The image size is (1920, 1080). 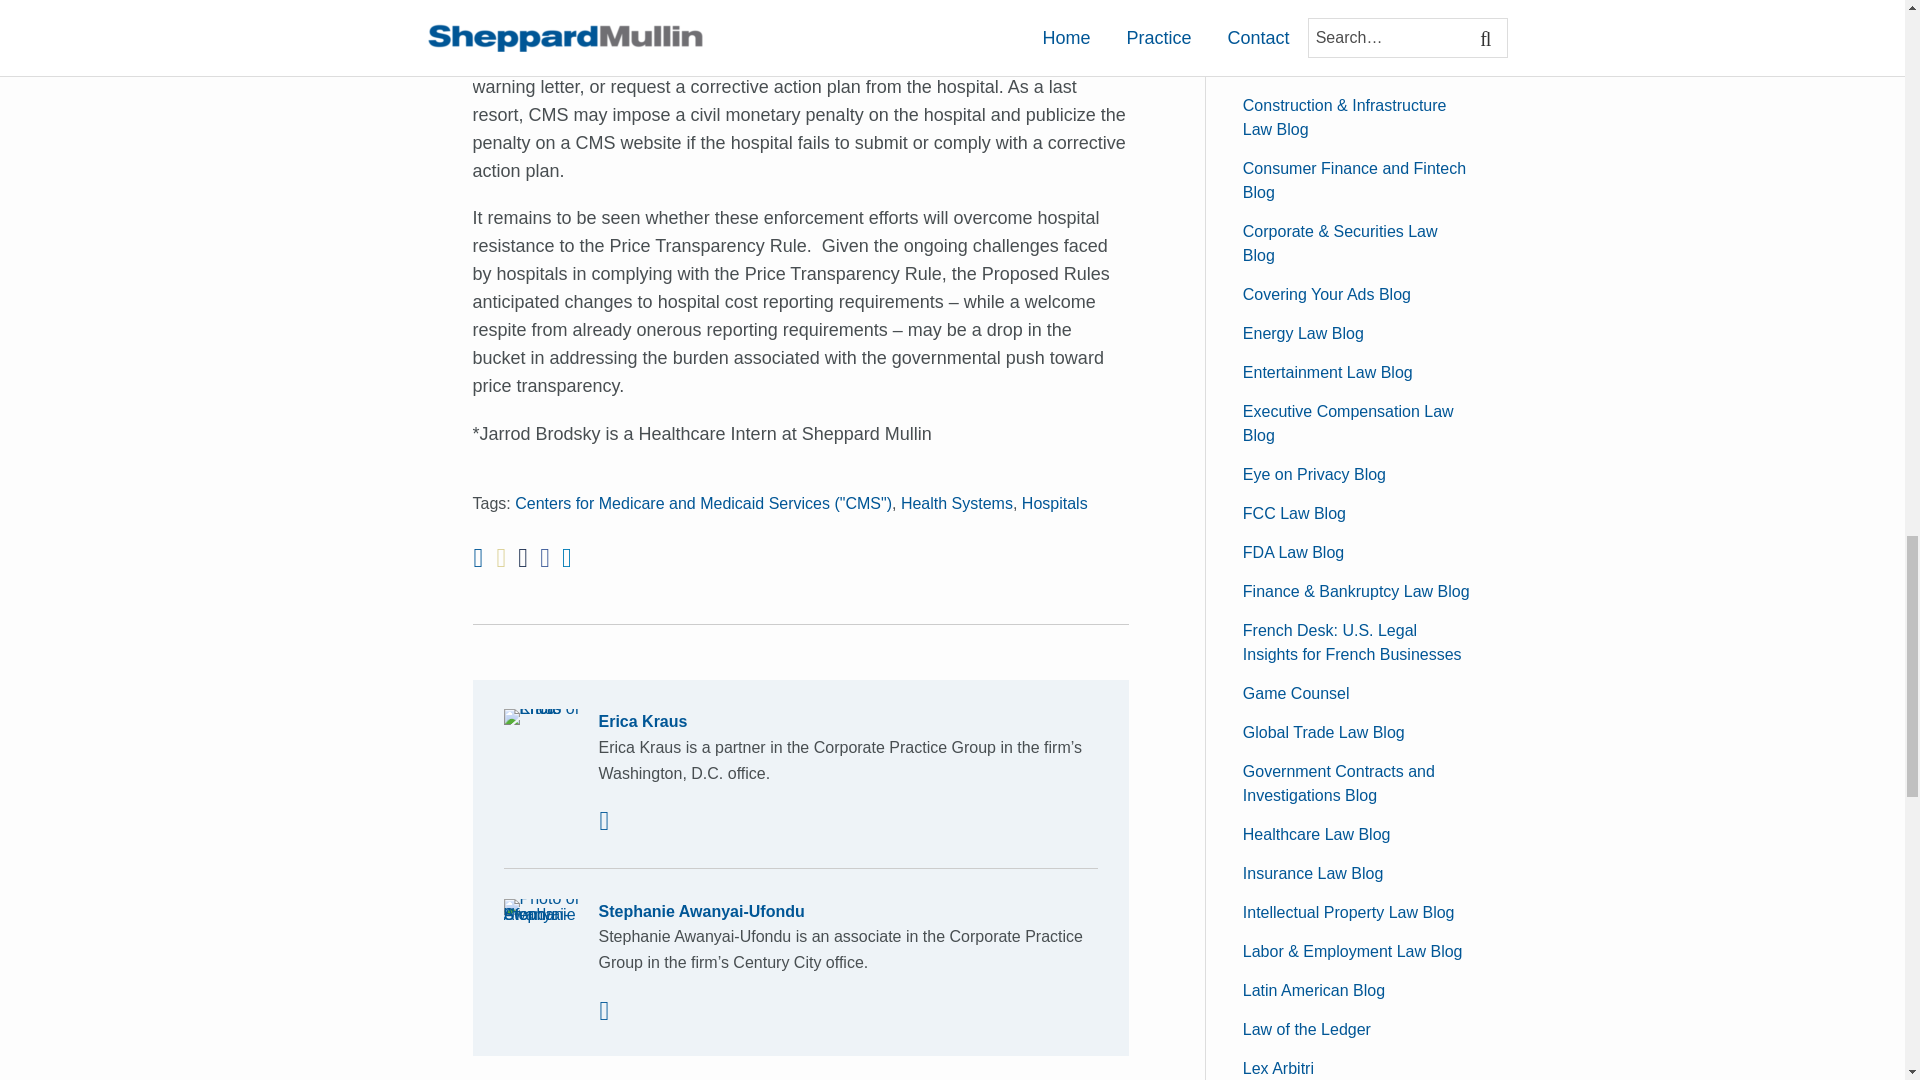 I want to click on Erica Kraus, so click(x=800, y=722).